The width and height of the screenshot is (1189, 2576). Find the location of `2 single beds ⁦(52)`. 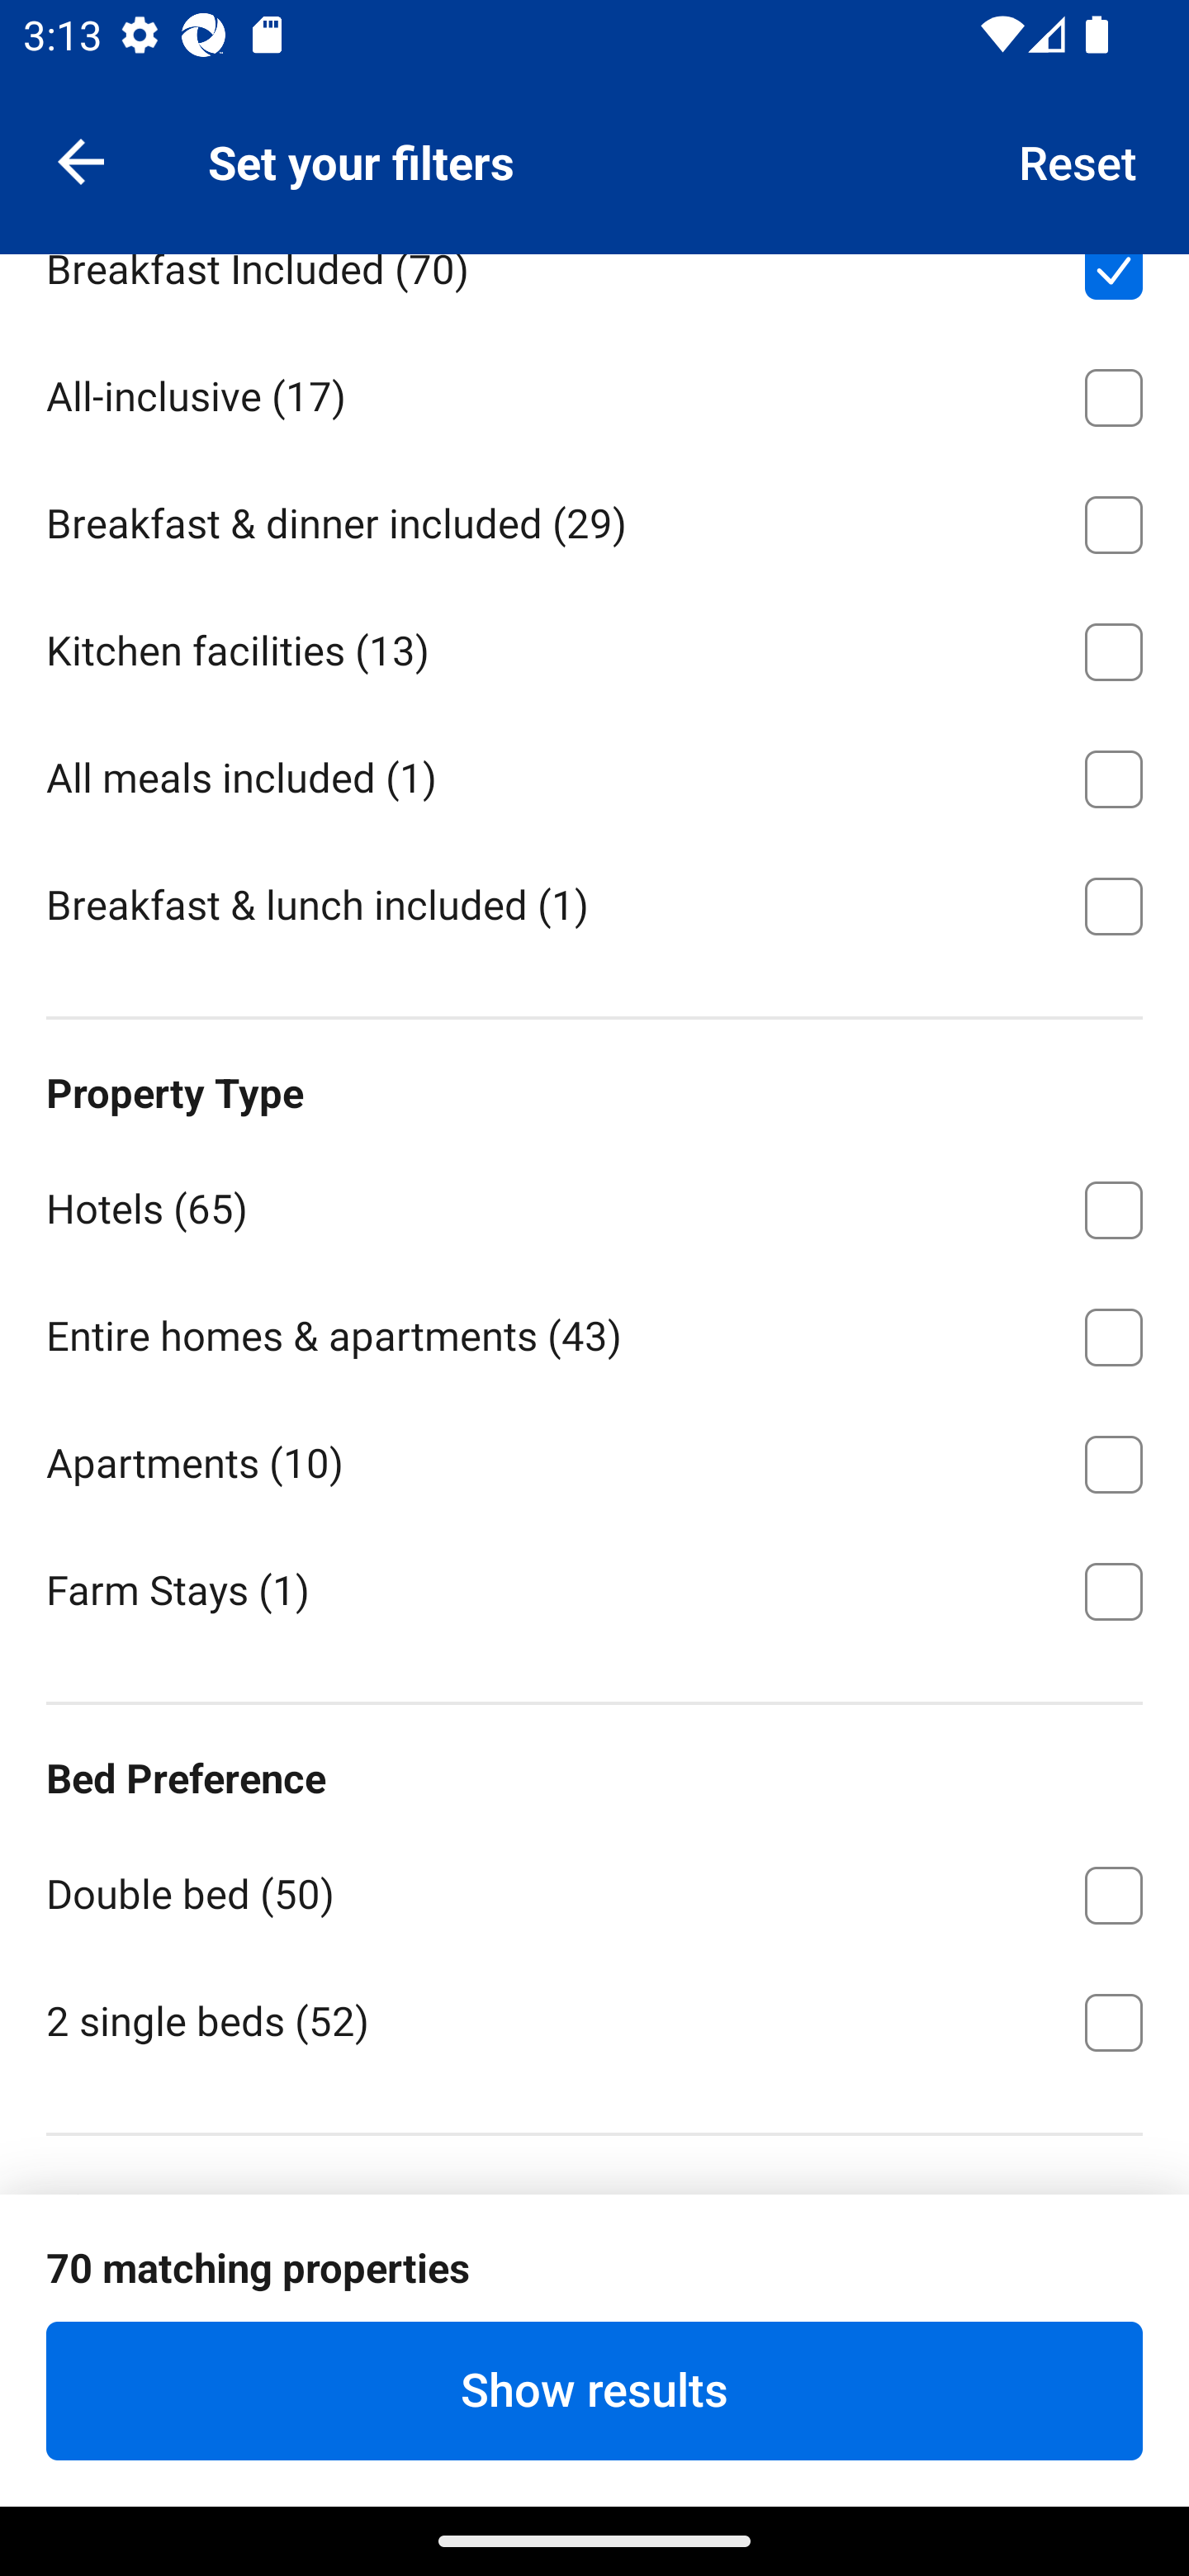

2 single beds ⁦(52) is located at coordinates (594, 2020).